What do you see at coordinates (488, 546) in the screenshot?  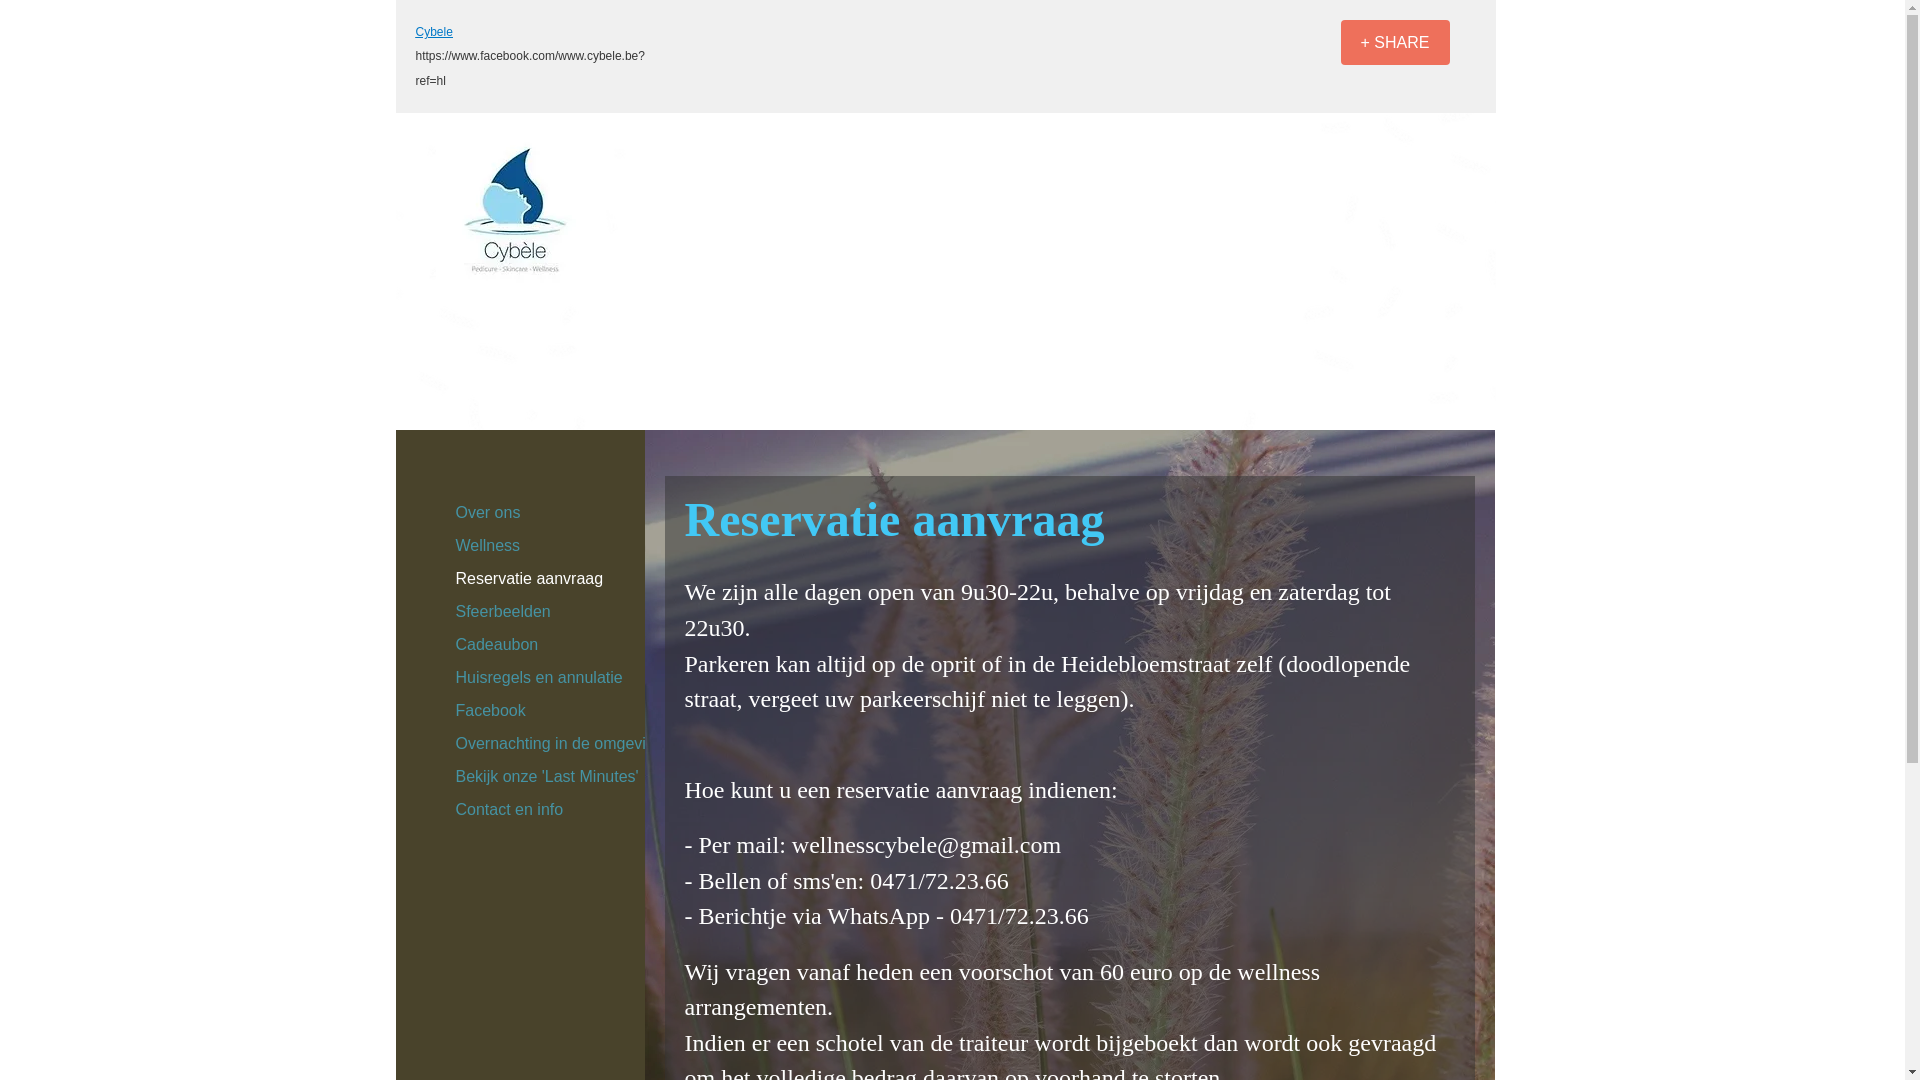 I see `Wellness` at bounding box center [488, 546].